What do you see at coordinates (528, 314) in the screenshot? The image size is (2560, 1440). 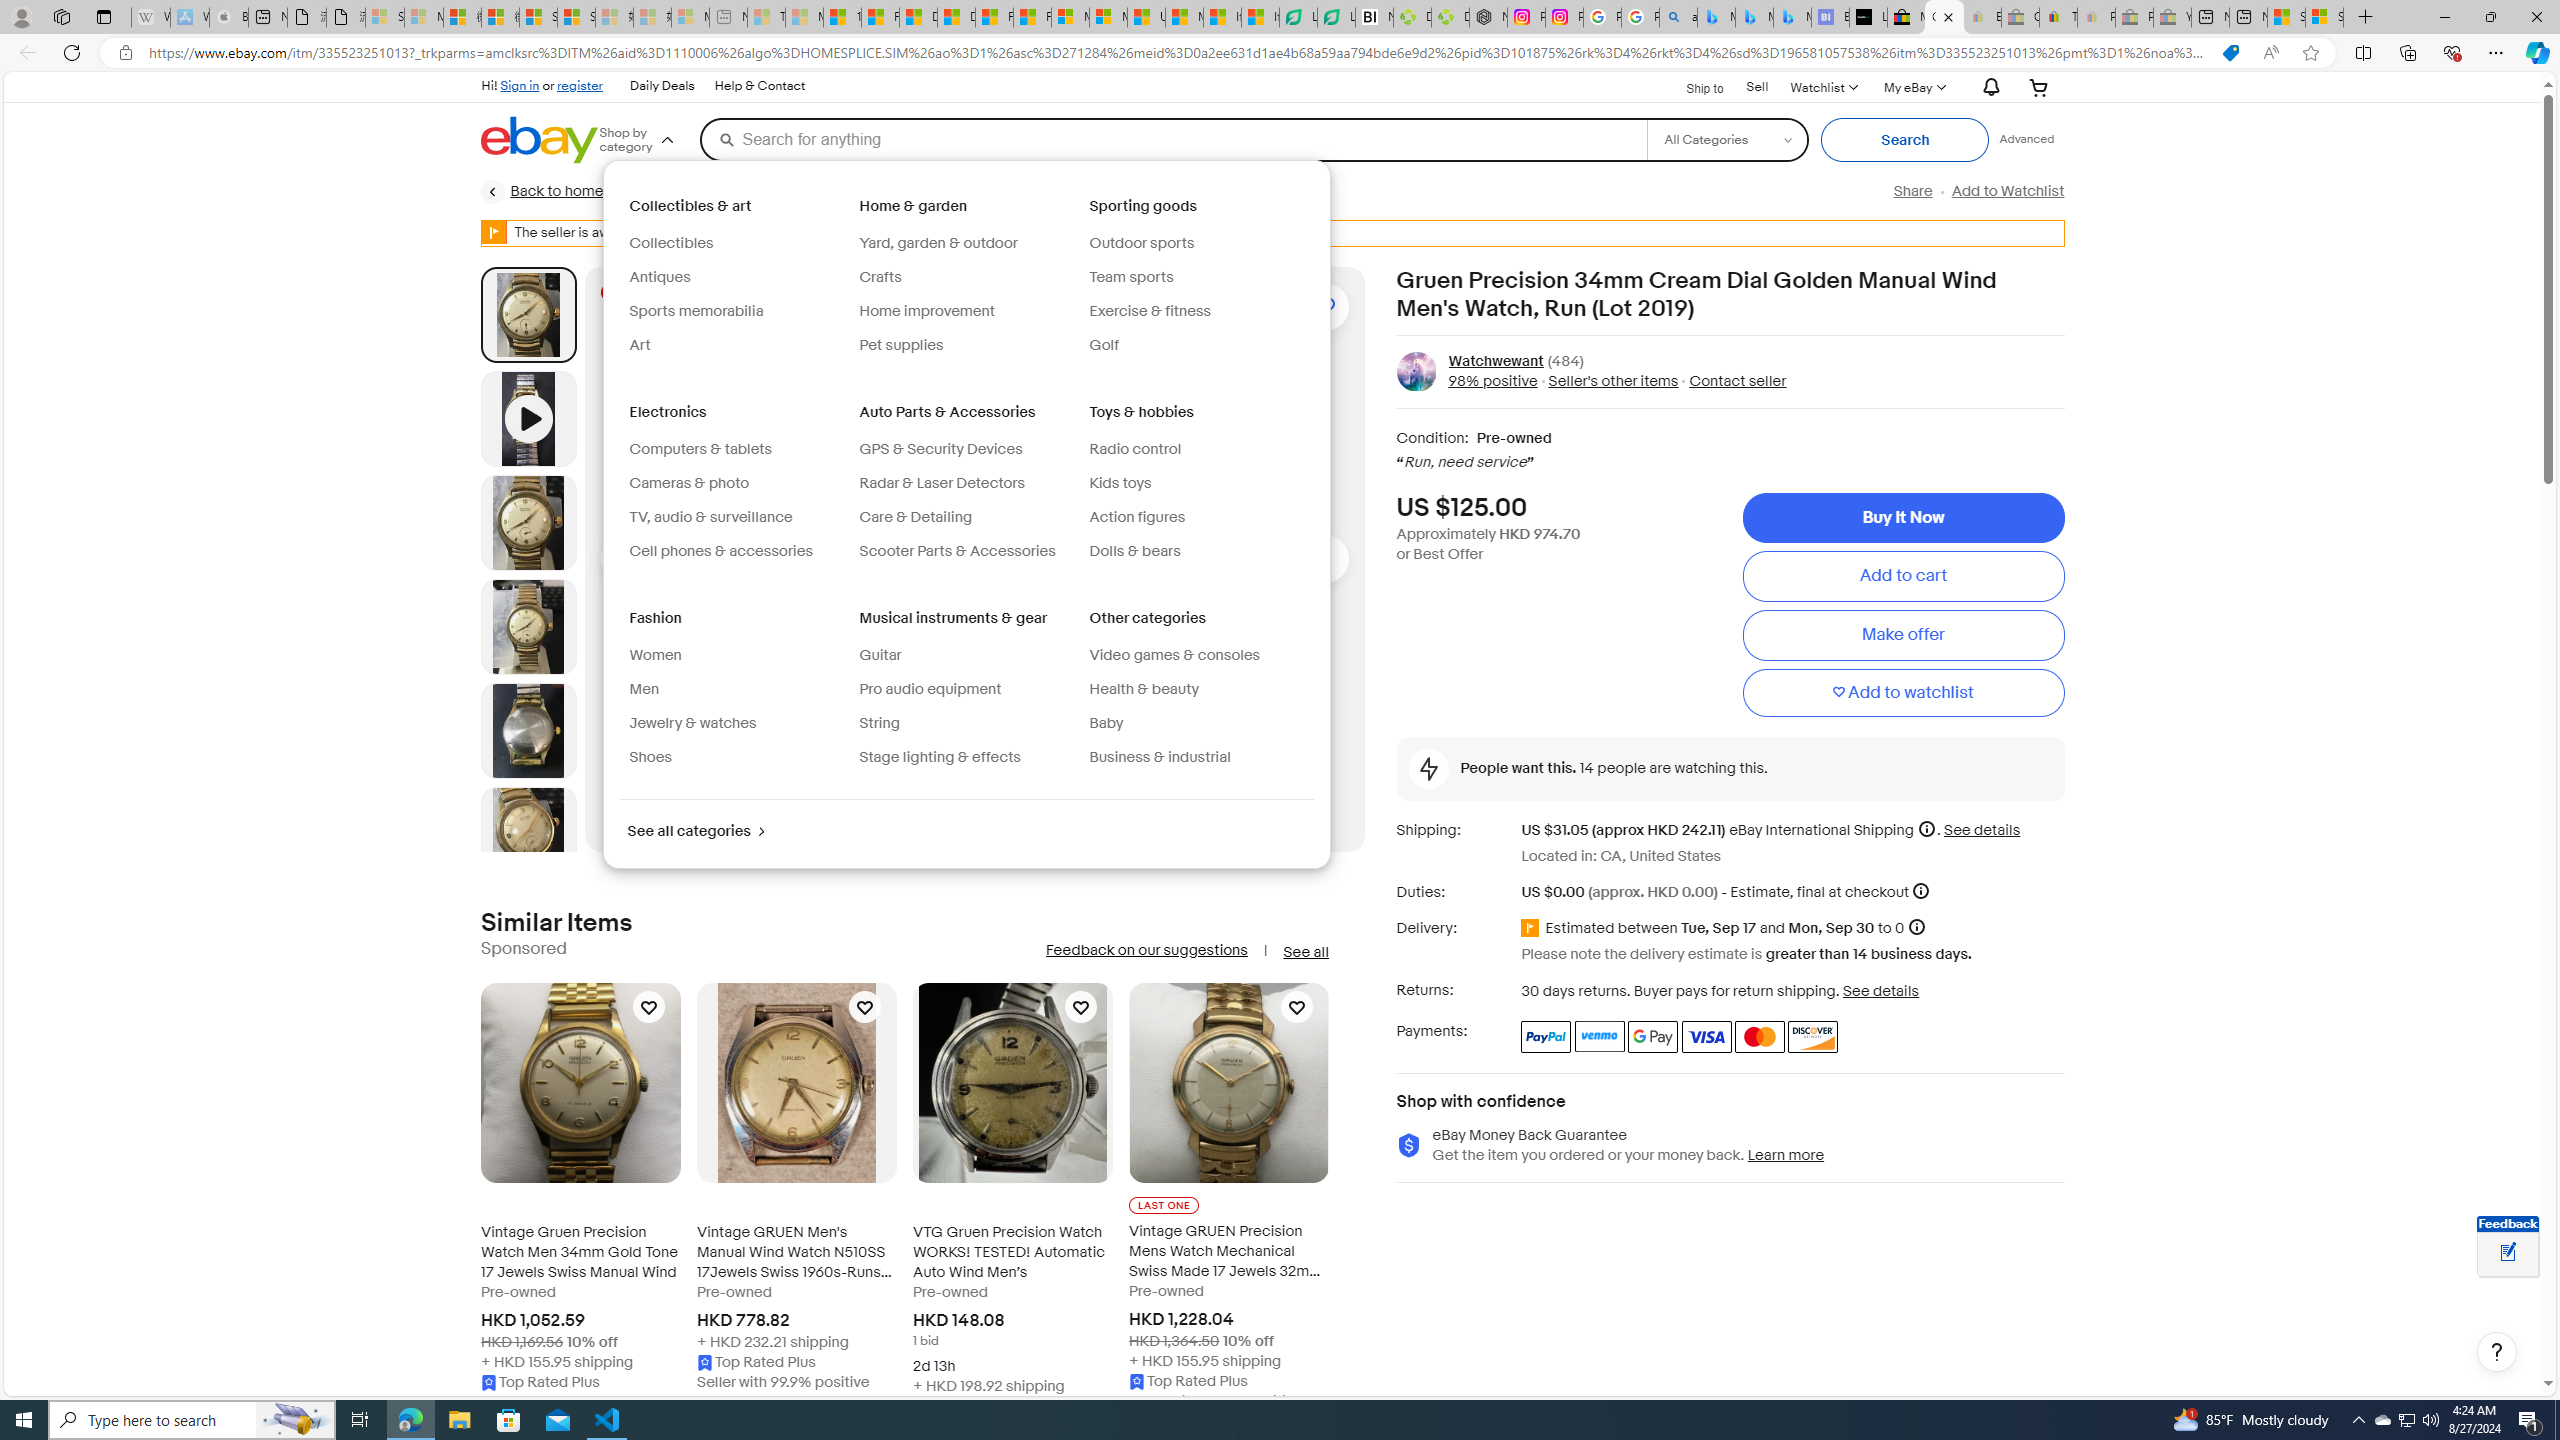 I see `Picture 1 of 13` at bounding box center [528, 314].